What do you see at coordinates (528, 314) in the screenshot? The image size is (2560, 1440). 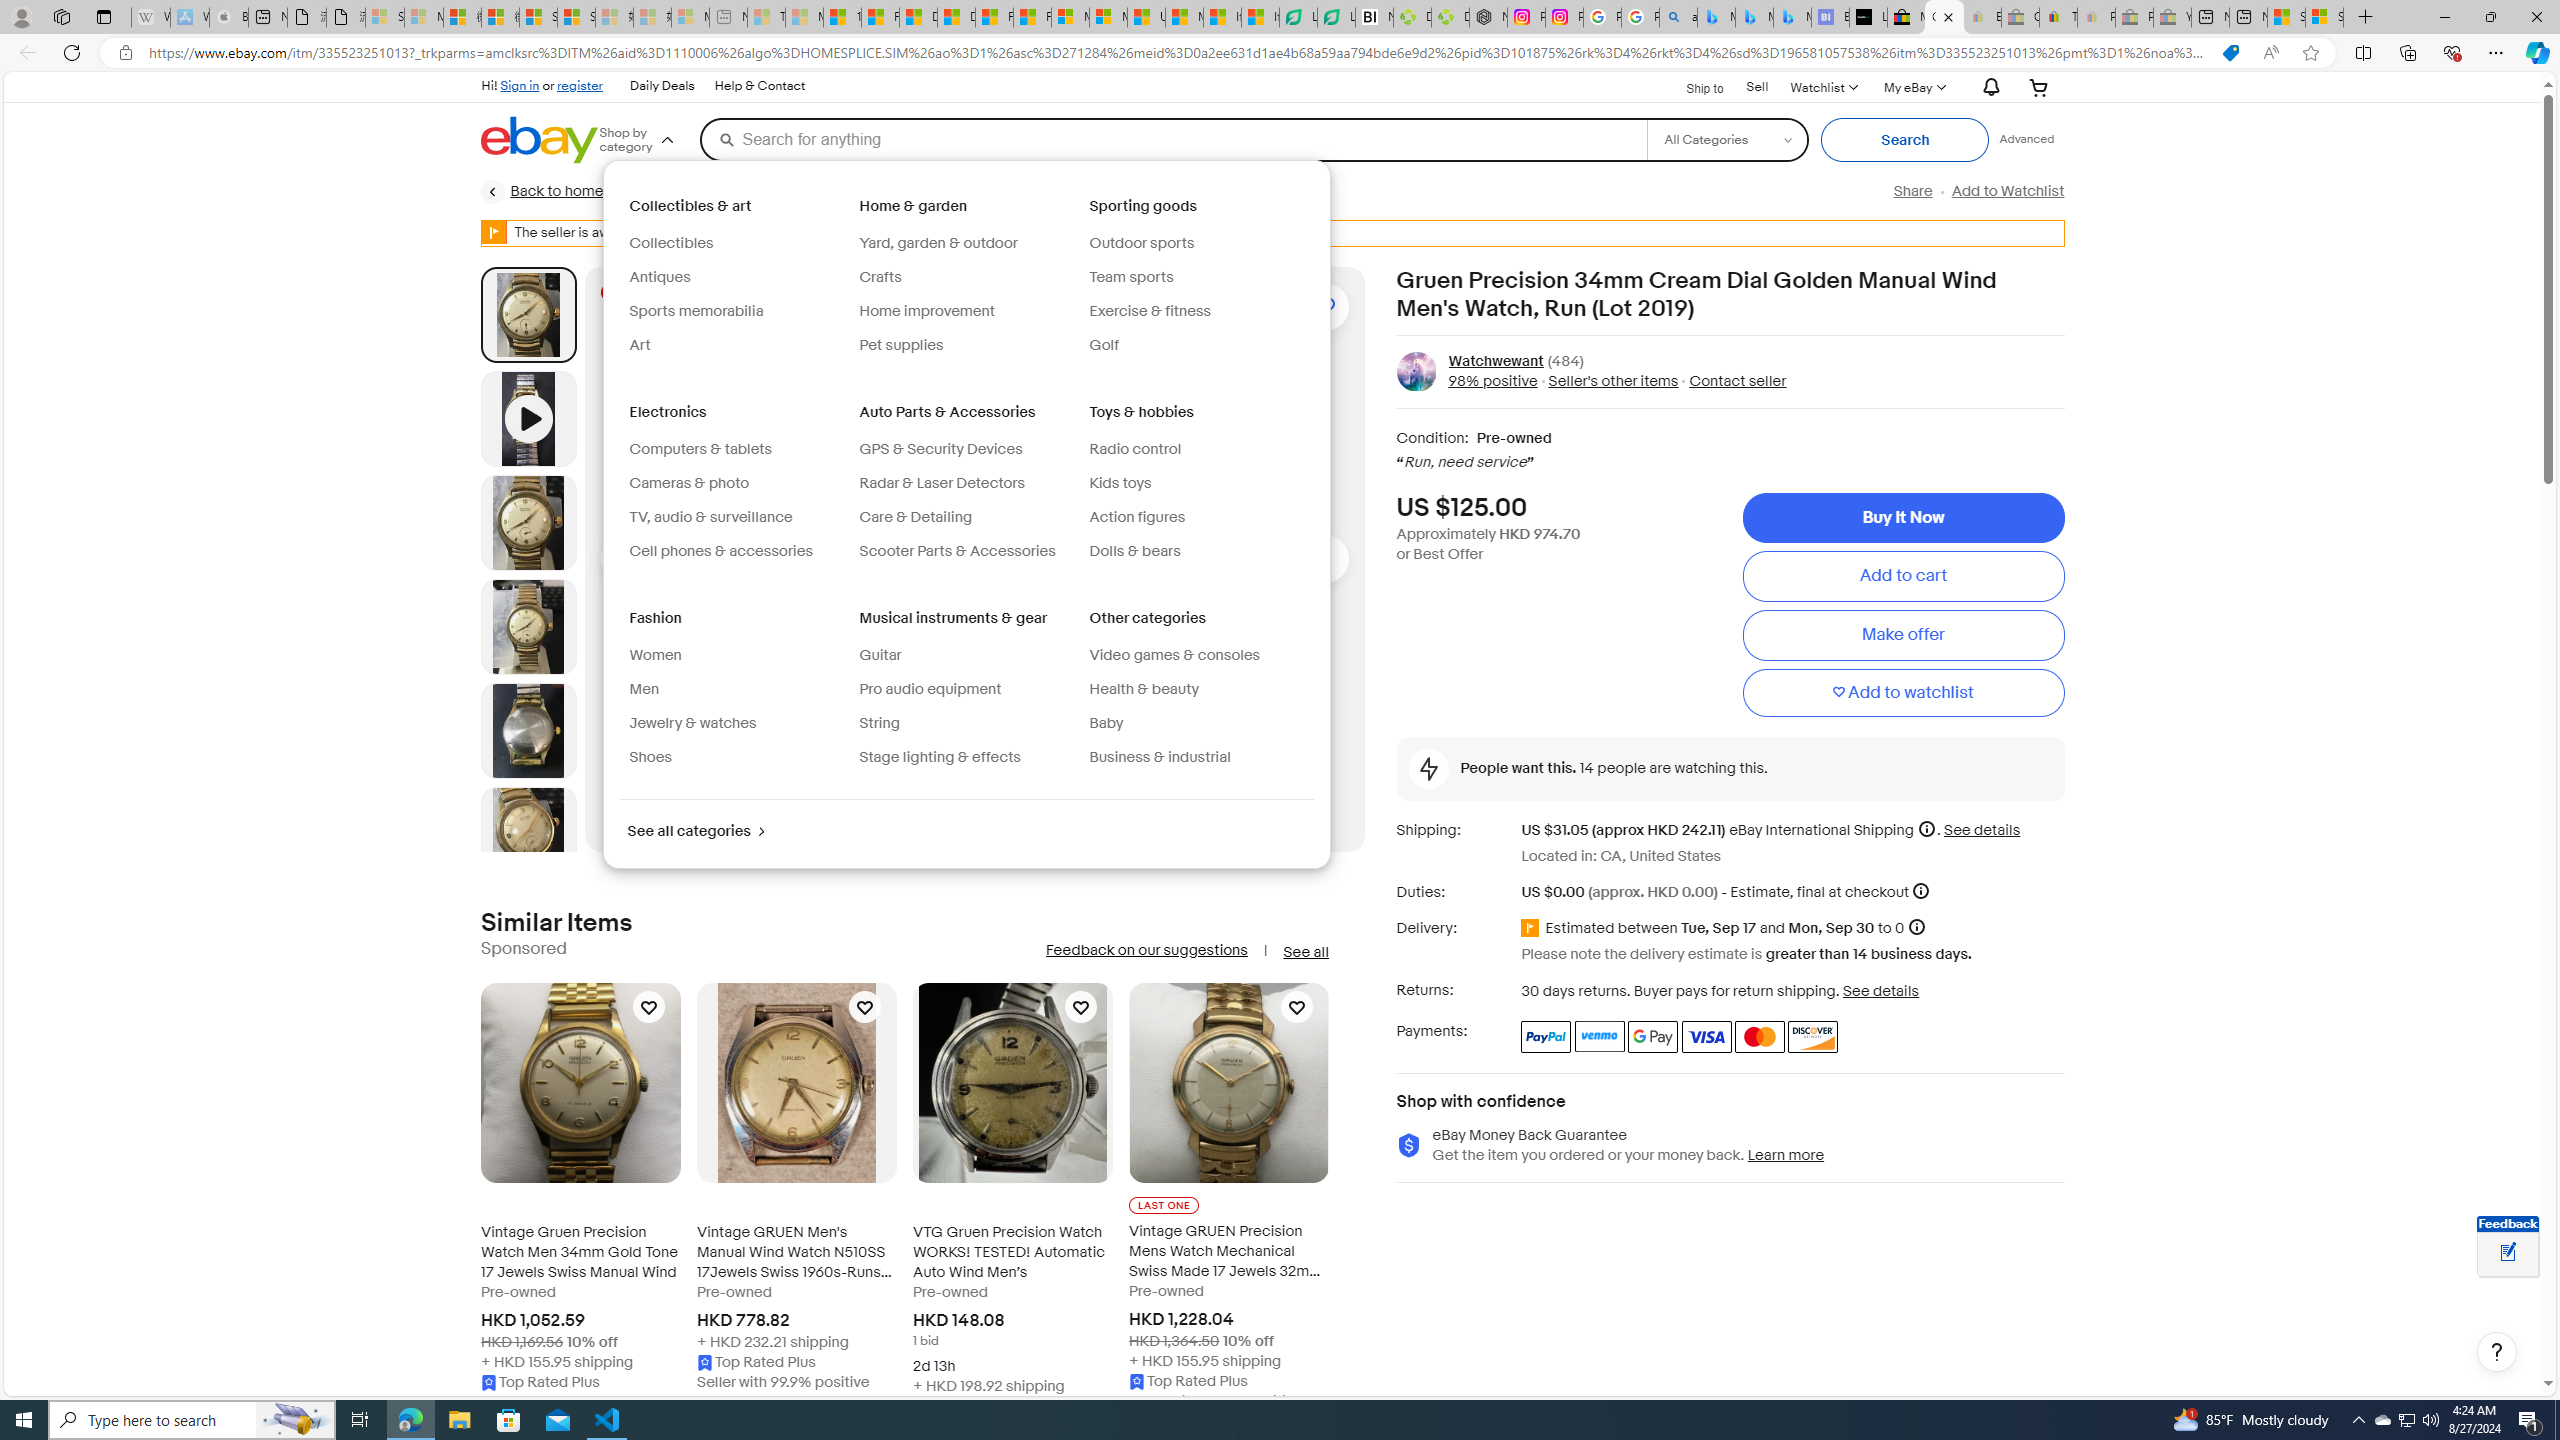 I see `Picture 1 of 13` at bounding box center [528, 314].